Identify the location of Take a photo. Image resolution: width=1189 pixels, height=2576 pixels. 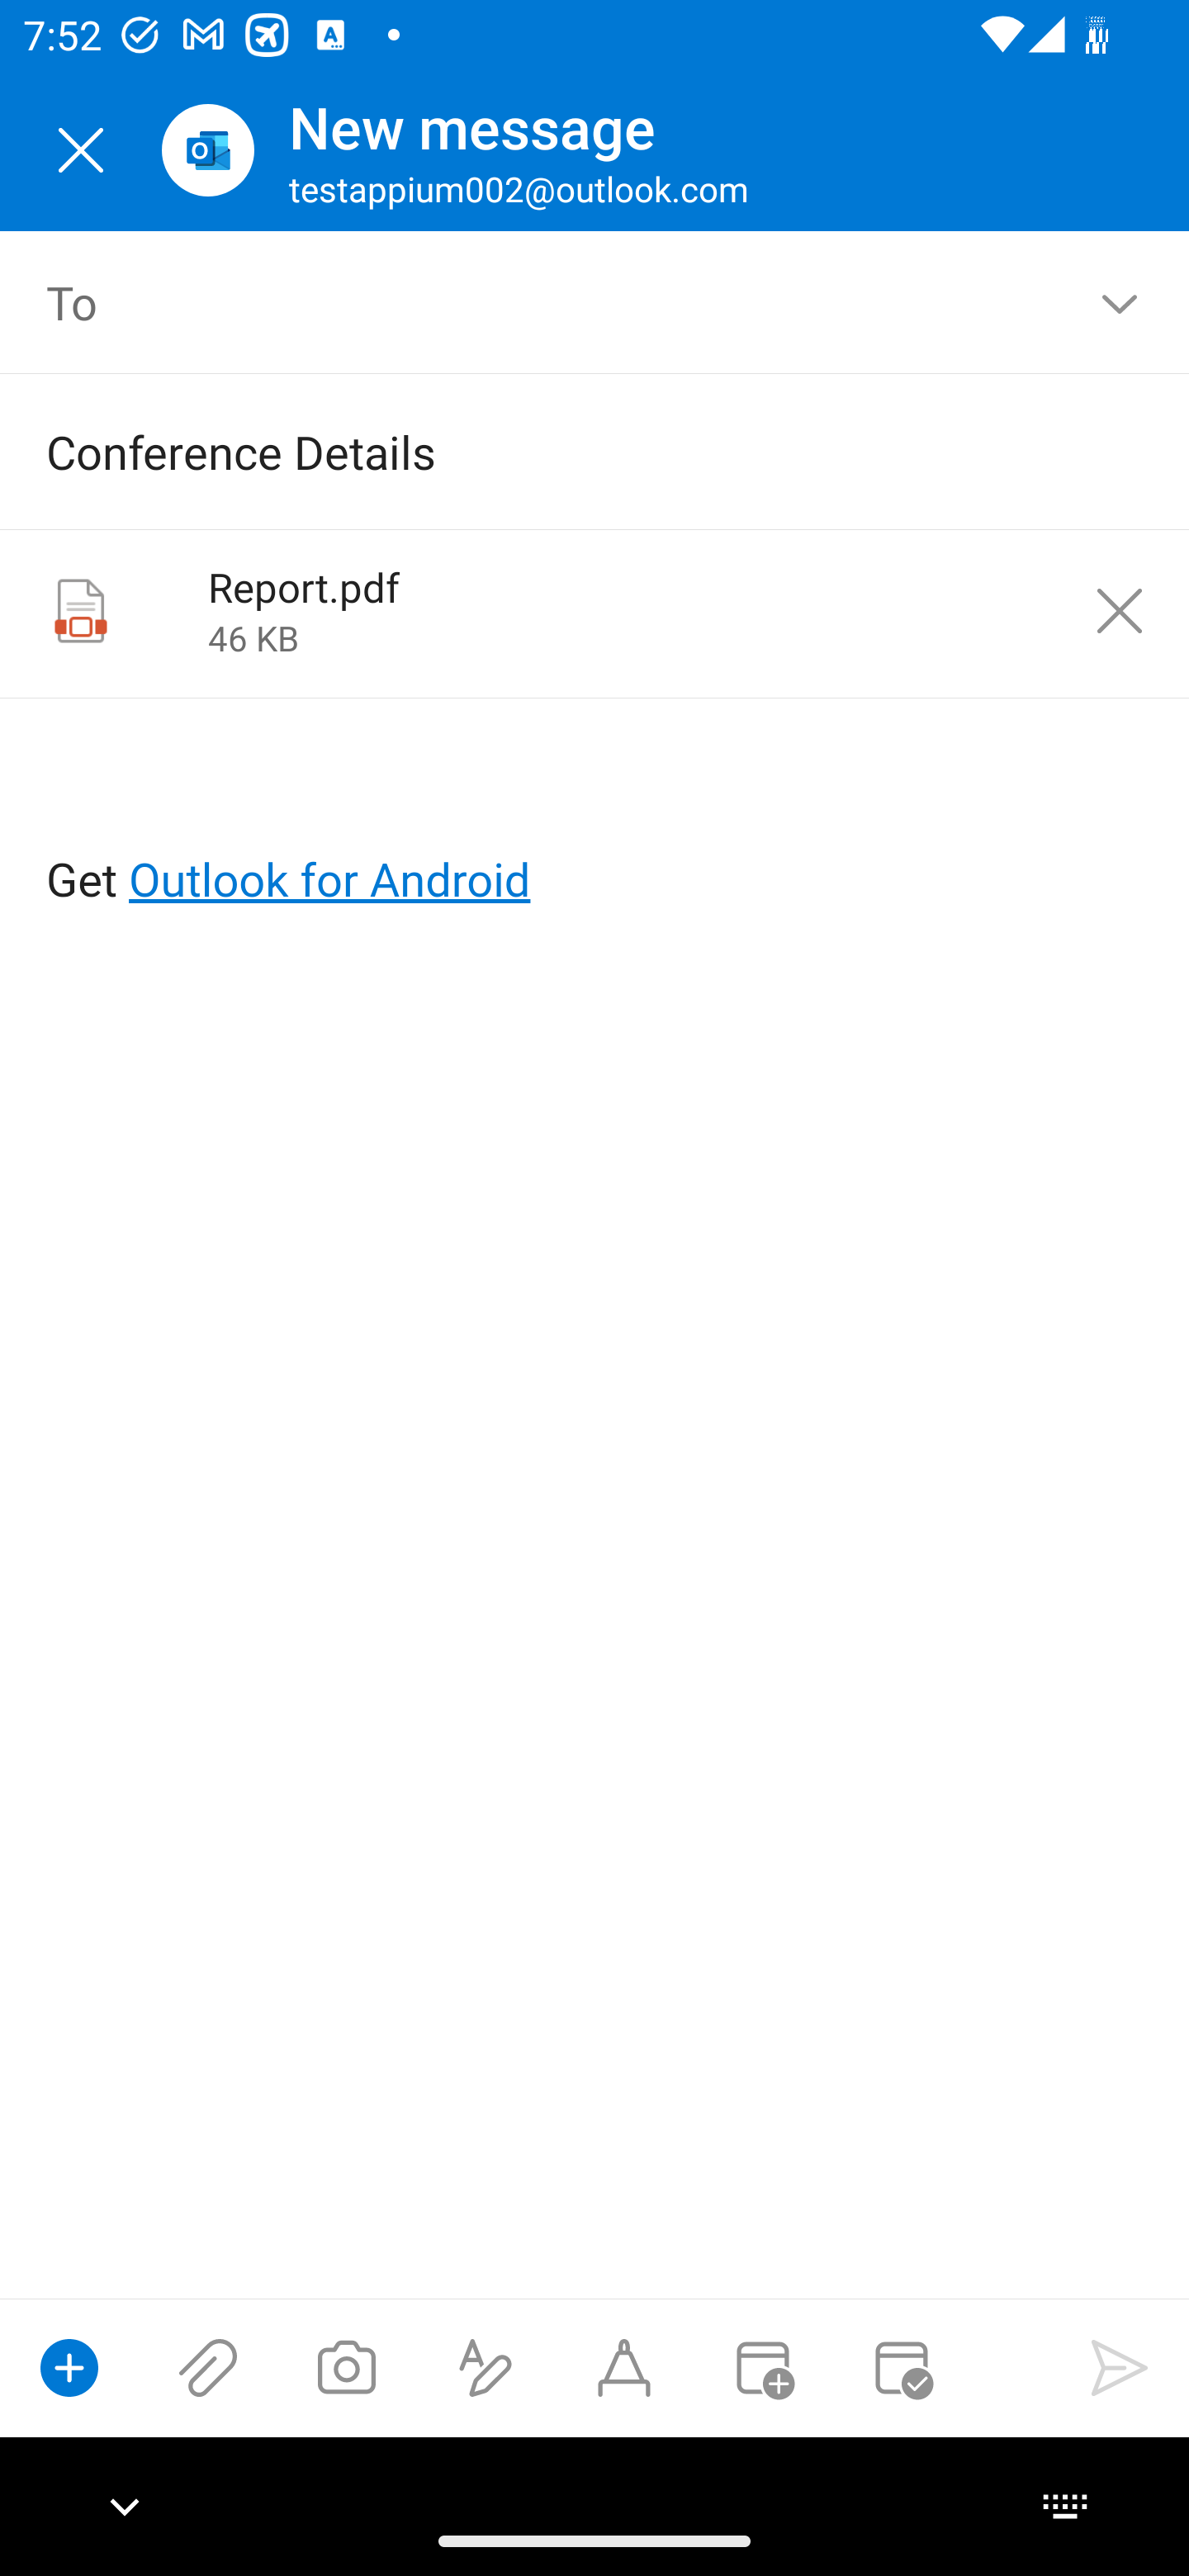
(346, 2367).